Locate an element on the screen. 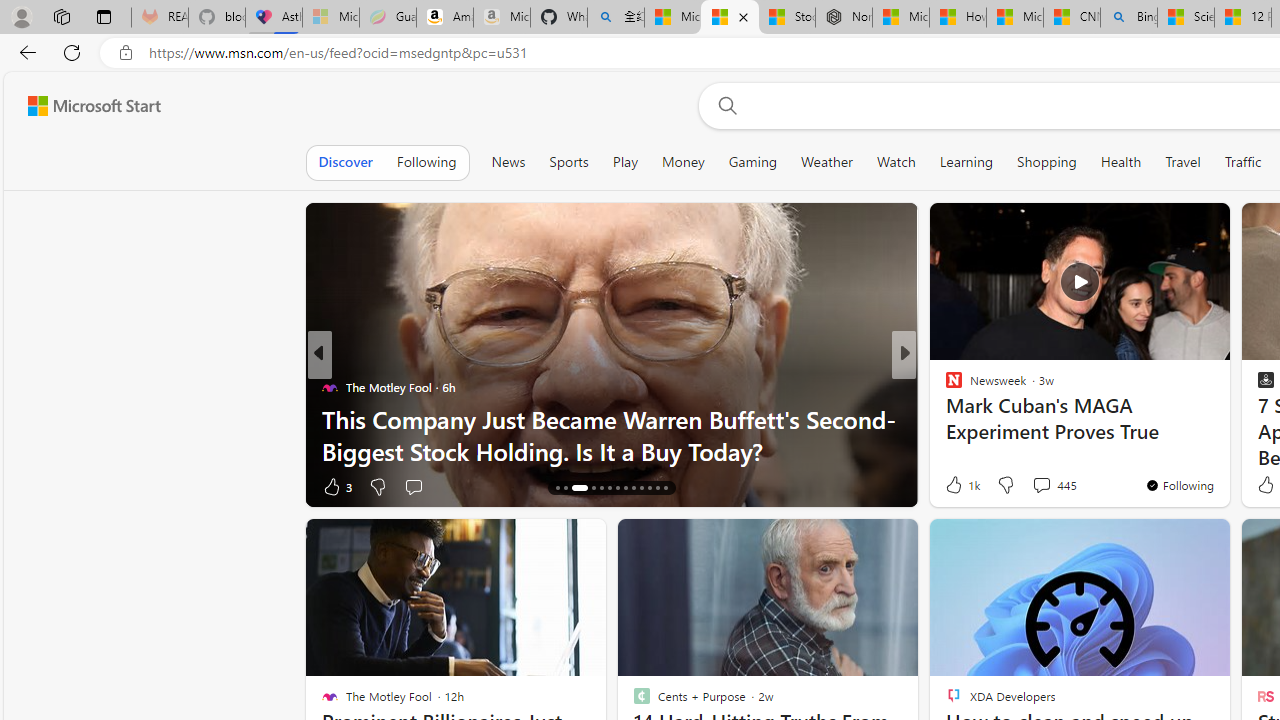  AutomationID: tab-23 is located at coordinates (642, 488).